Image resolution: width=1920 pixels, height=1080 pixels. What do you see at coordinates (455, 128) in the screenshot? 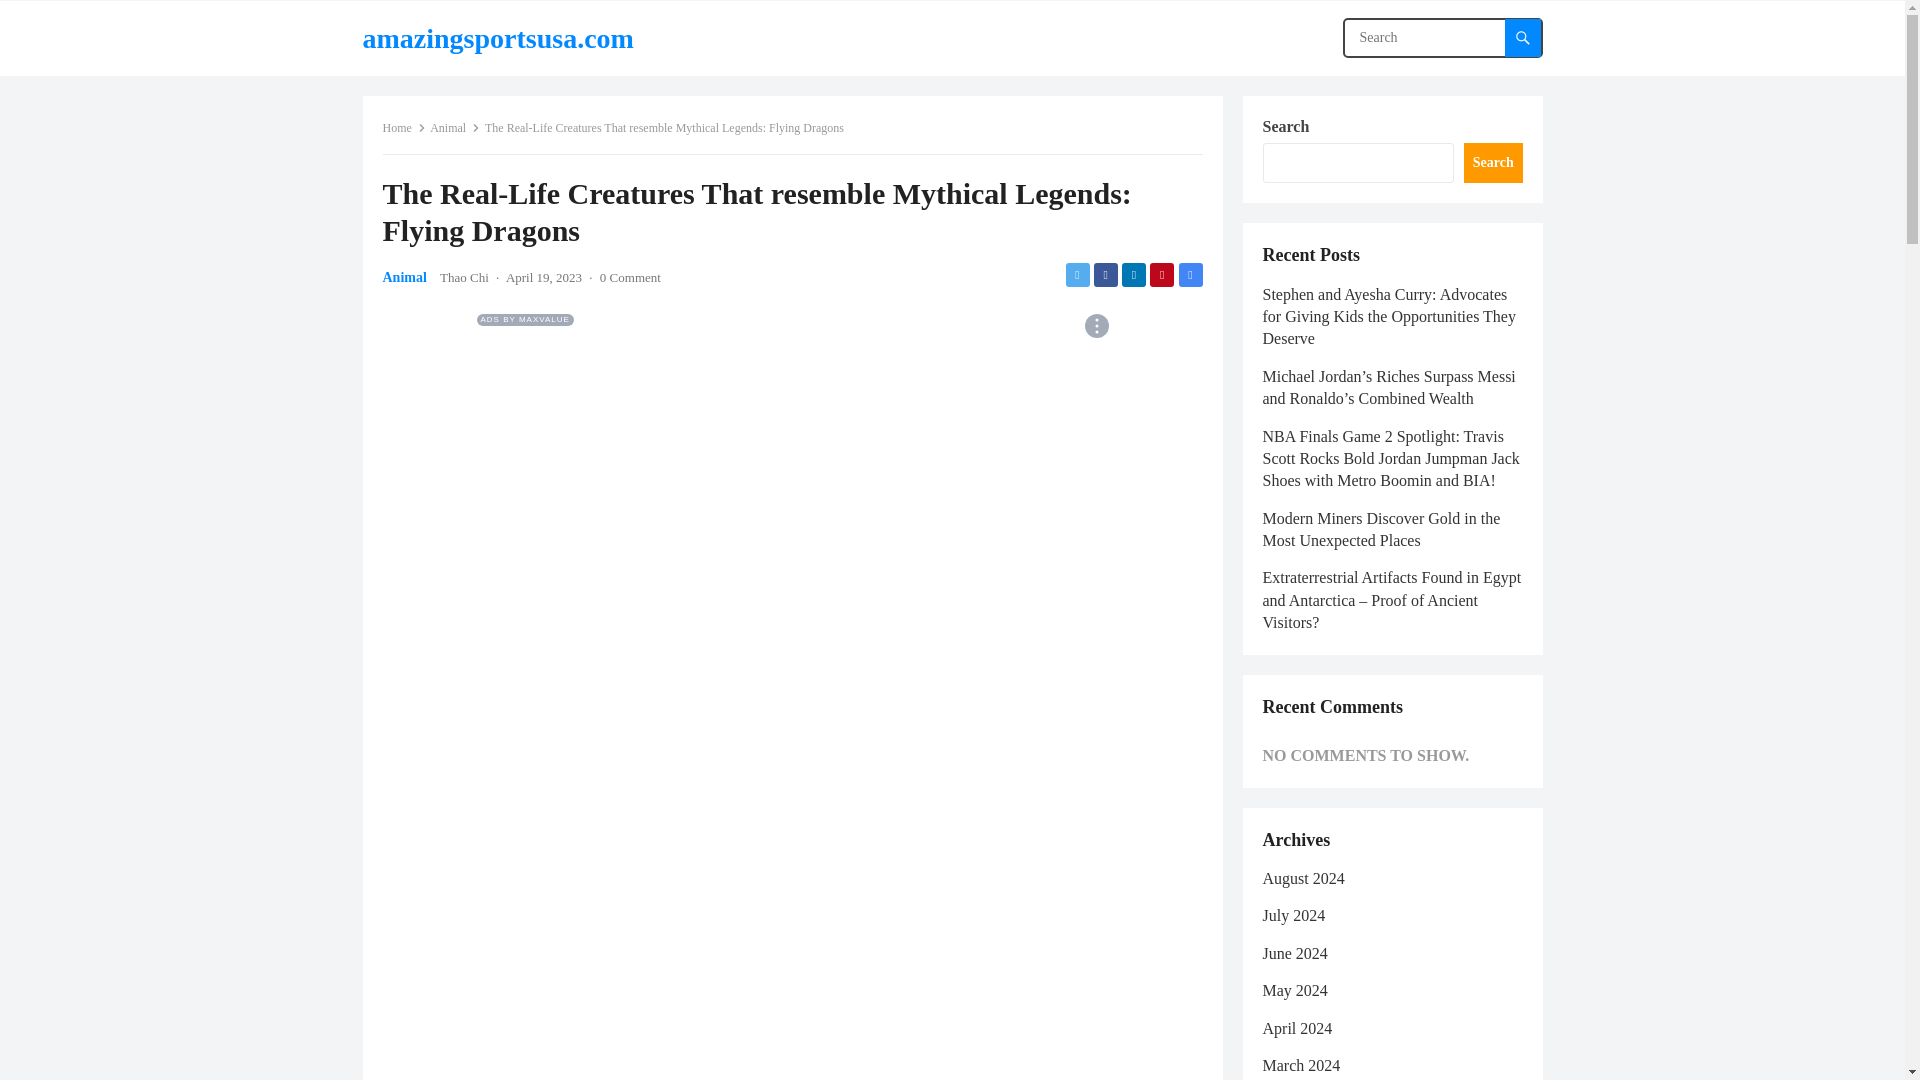
I see `Animal` at bounding box center [455, 128].